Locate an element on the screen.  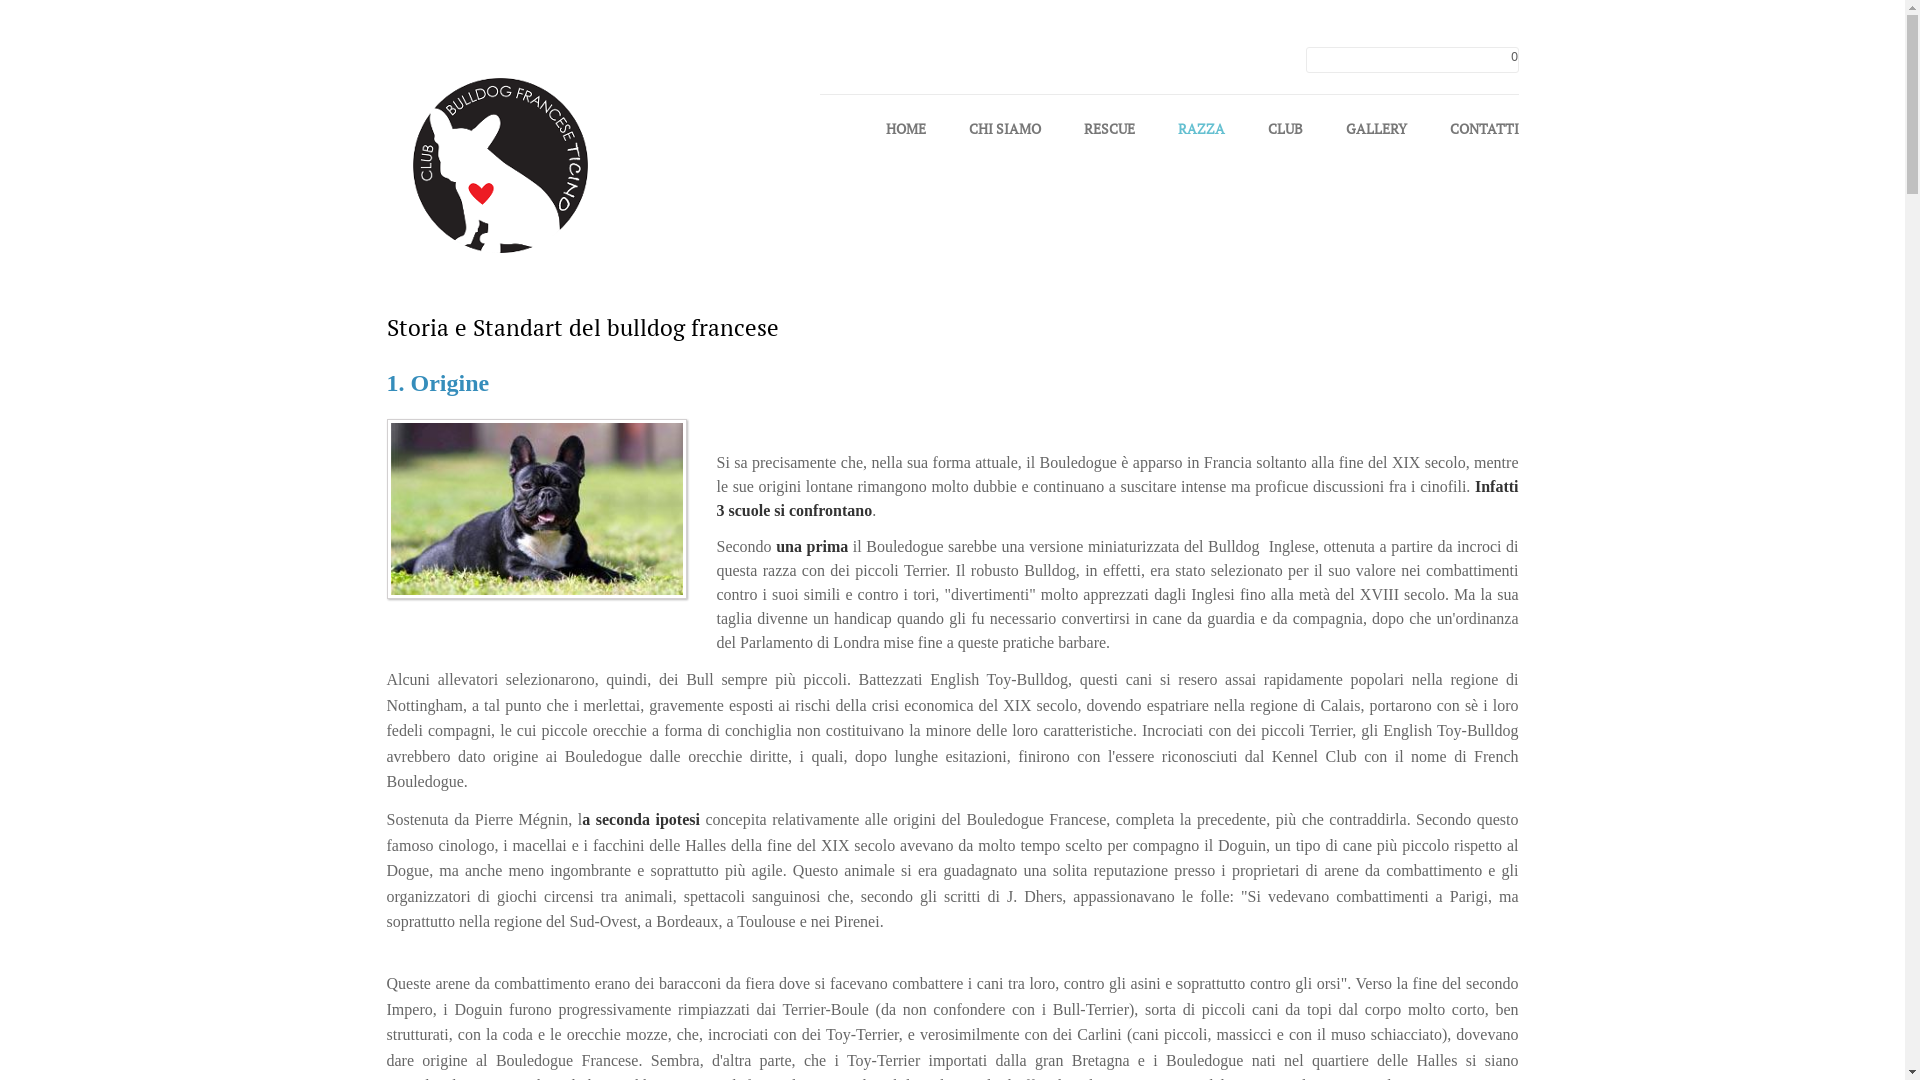
RAZZA is located at coordinates (1202, 137).